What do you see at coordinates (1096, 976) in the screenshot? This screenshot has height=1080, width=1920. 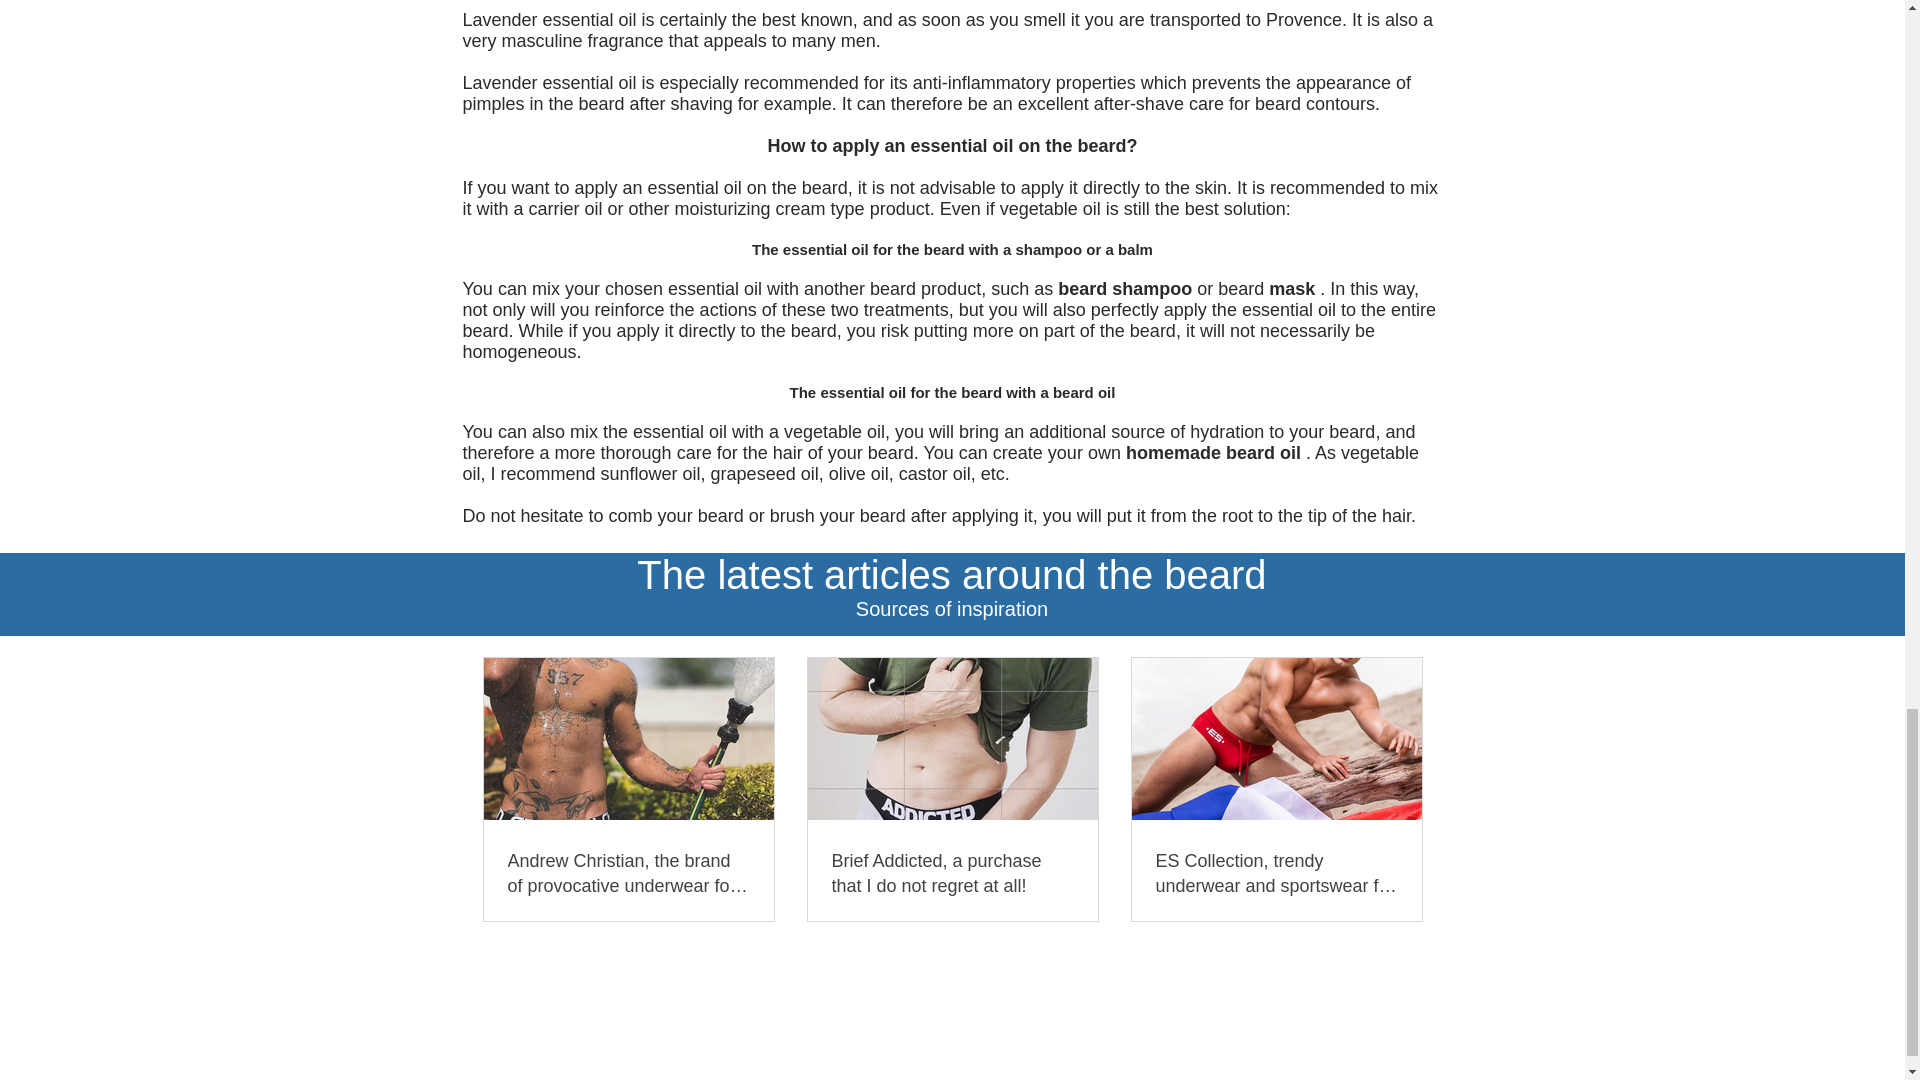 I see `Legal notice` at bounding box center [1096, 976].